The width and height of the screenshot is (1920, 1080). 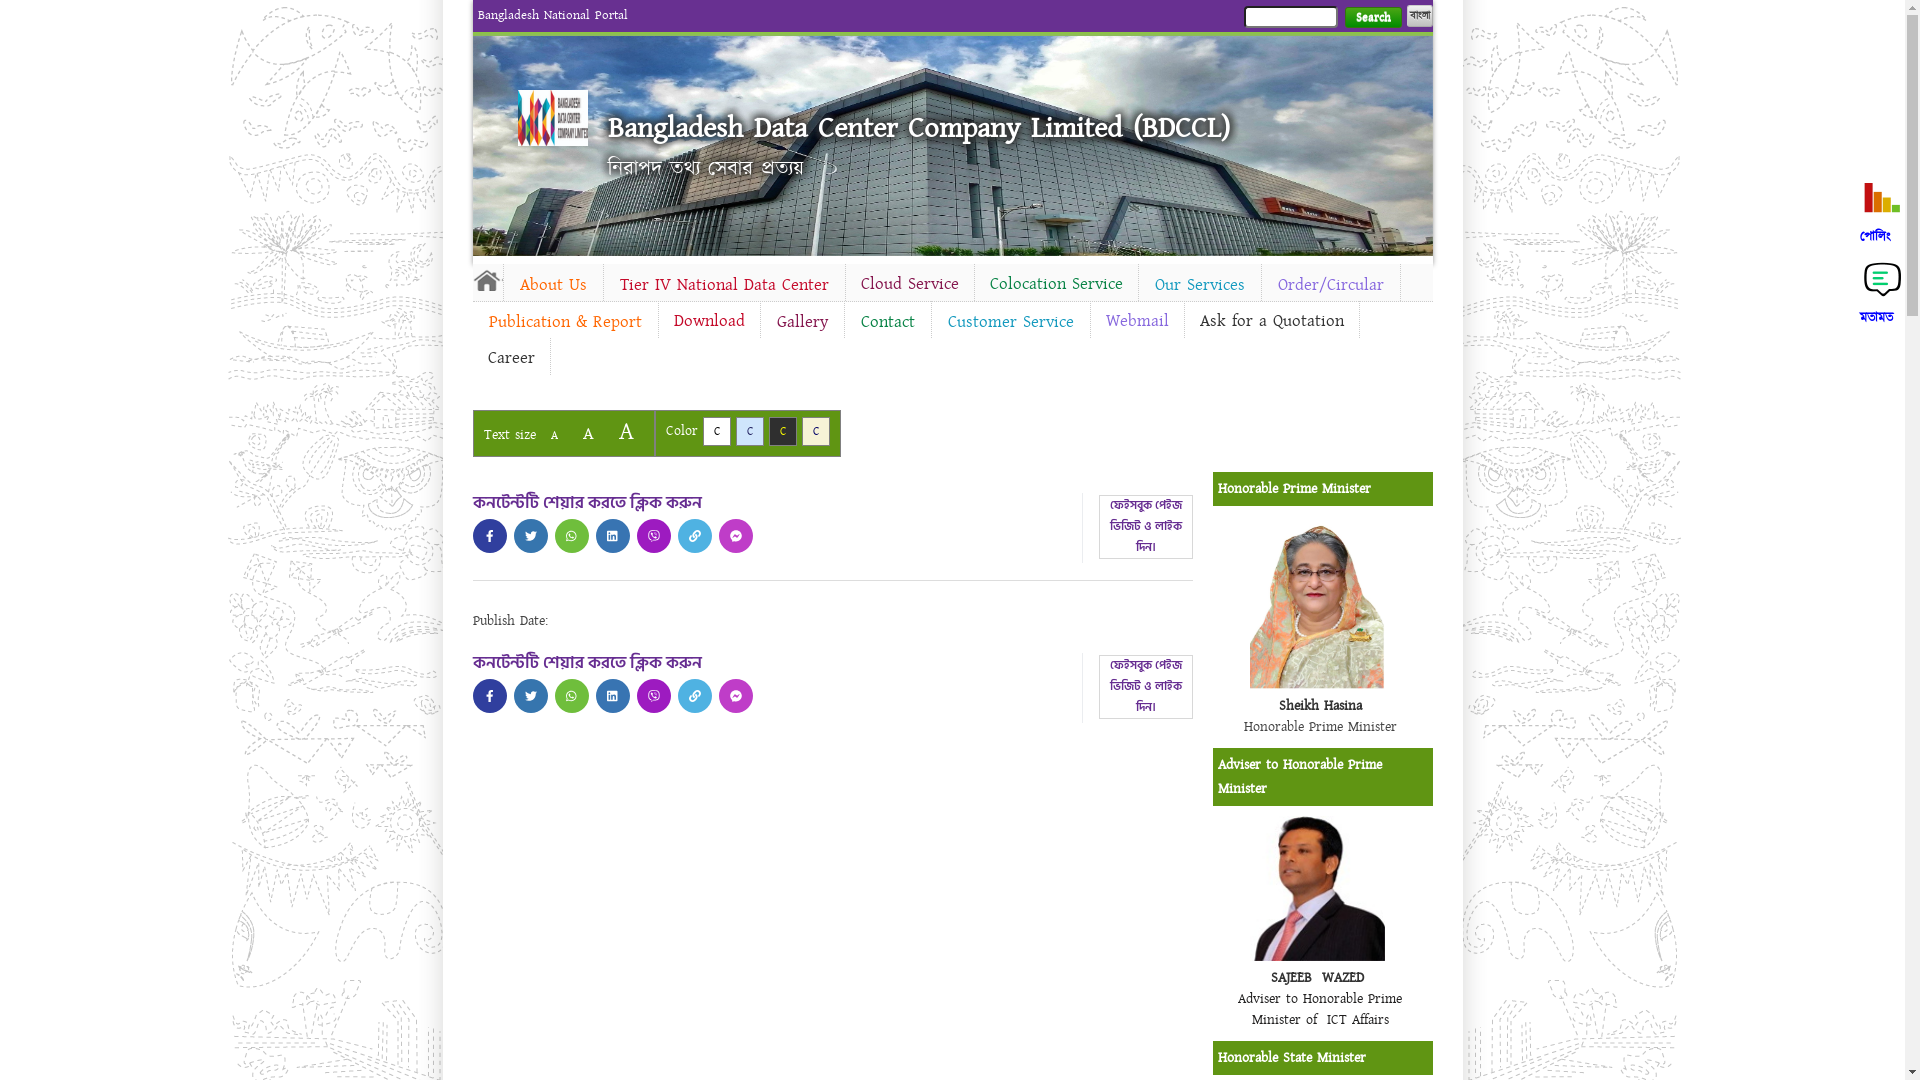 I want to click on Ask for a Quotation, so click(x=1271, y=321).